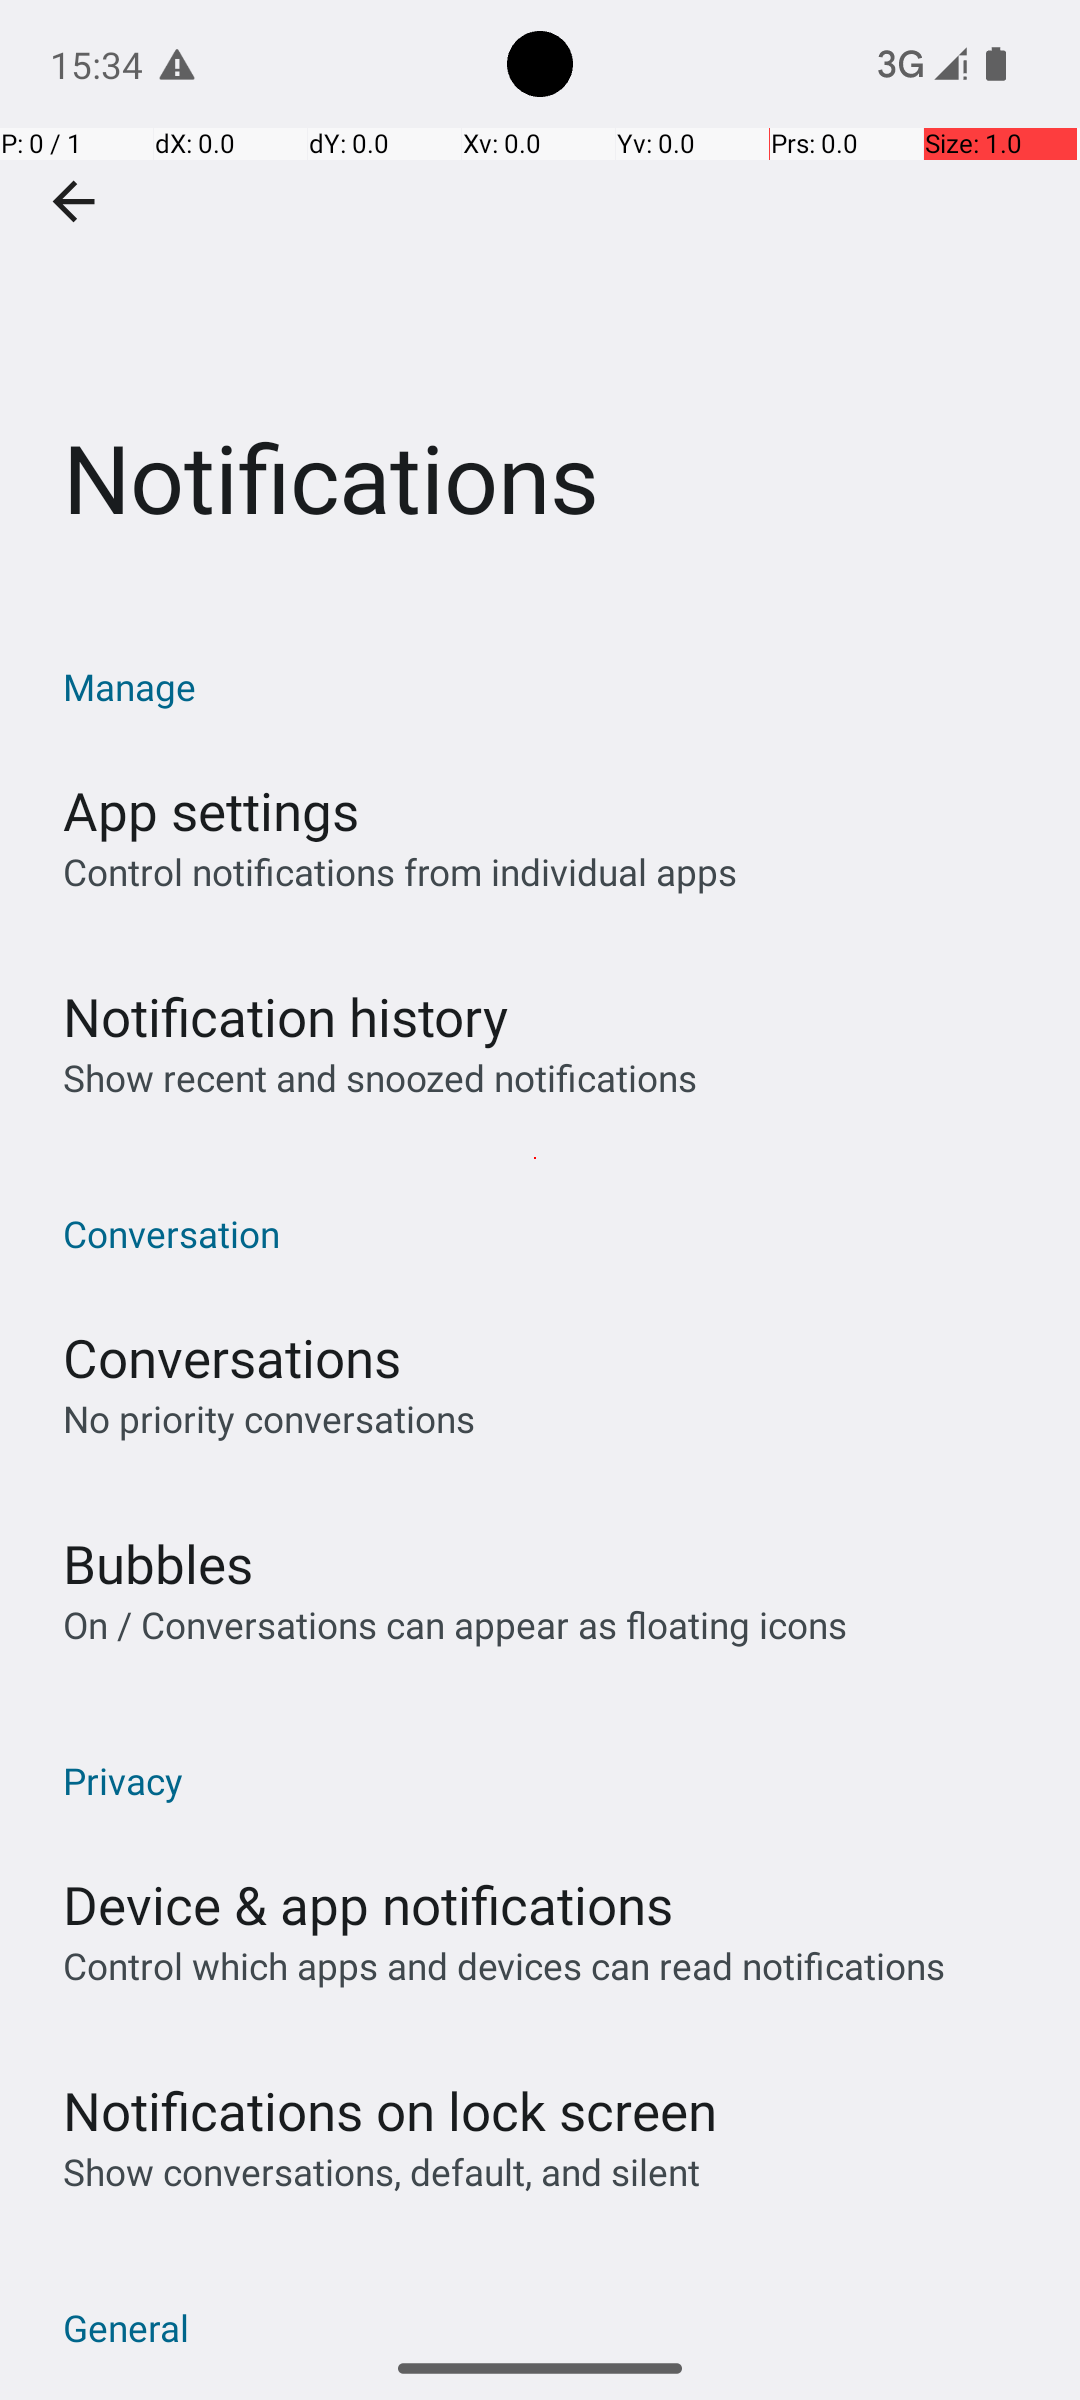 The image size is (1080, 2400). Describe the element at coordinates (286, 1016) in the screenshot. I see `Notification history` at that location.